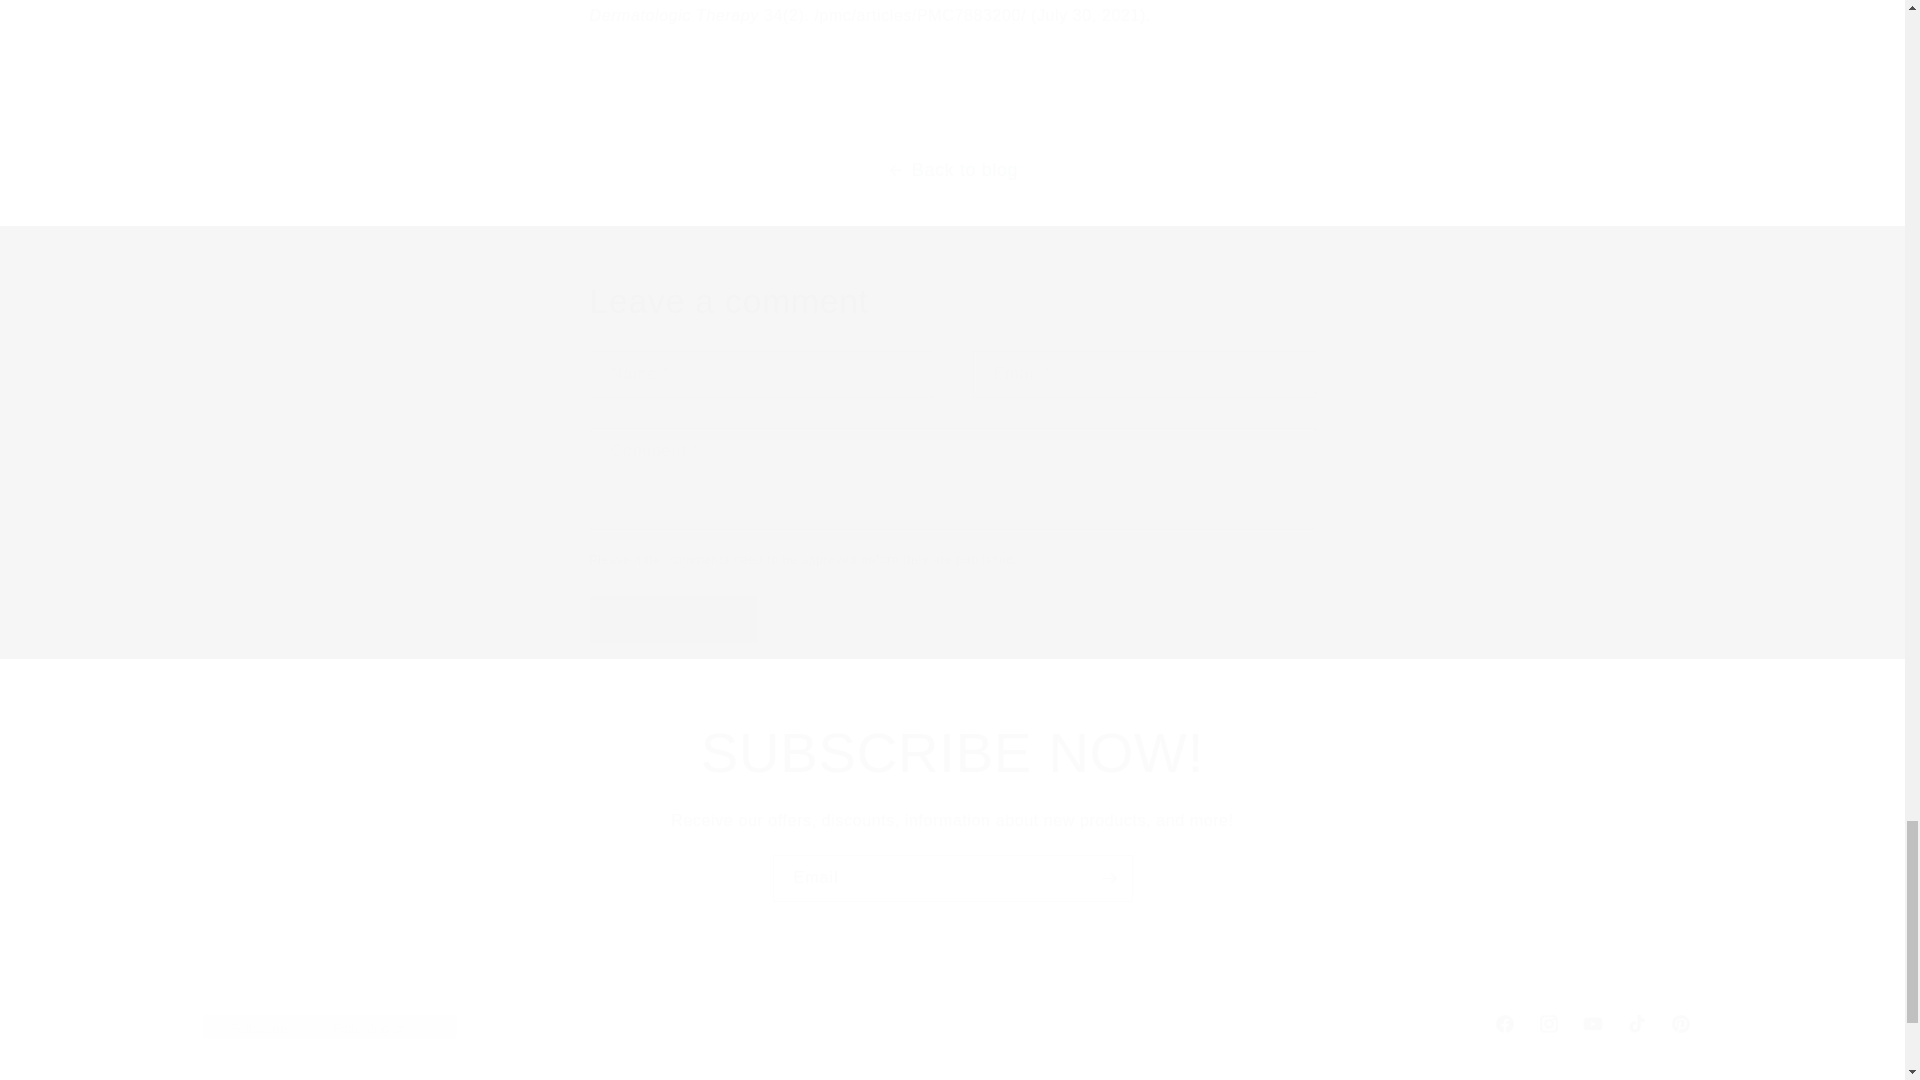 The height and width of the screenshot is (1080, 1920). I want to click on Post comment, so click(674, 619).